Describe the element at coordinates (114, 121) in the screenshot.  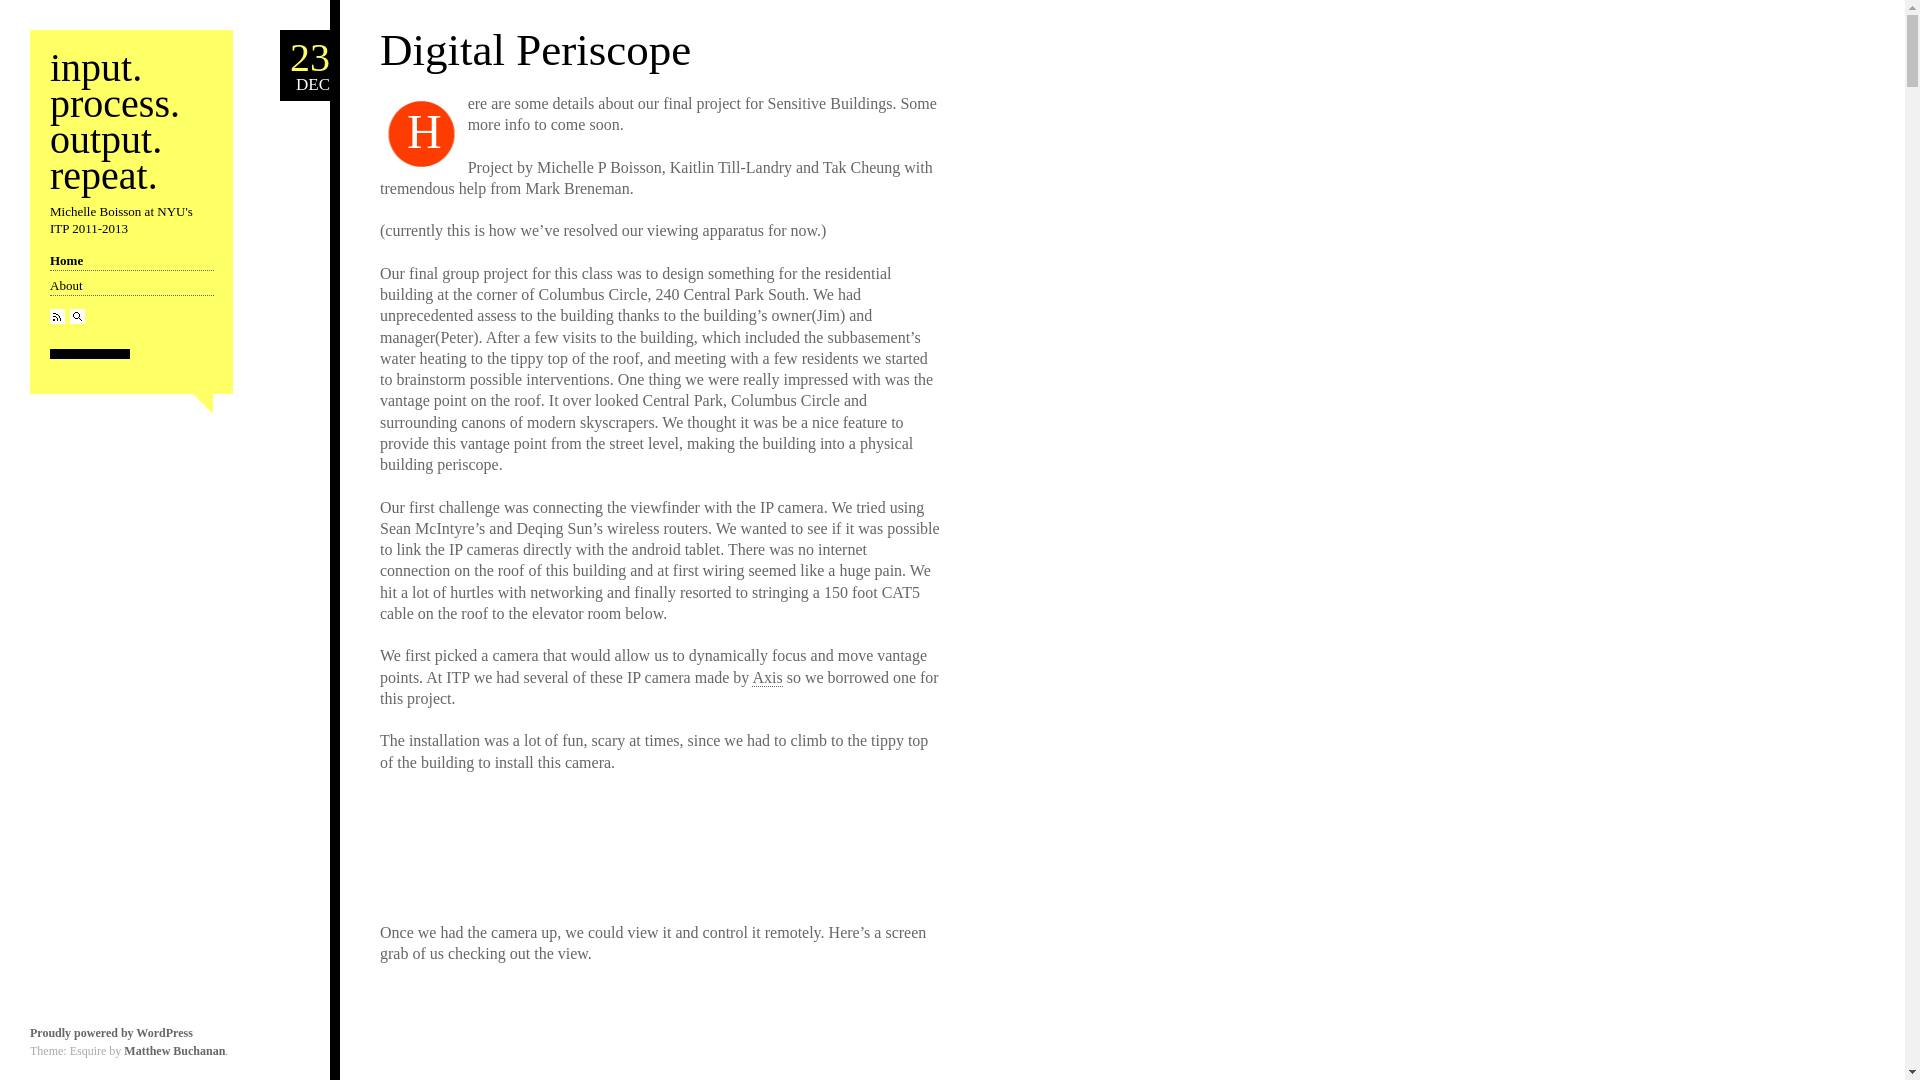
I see `RSS` at that location.